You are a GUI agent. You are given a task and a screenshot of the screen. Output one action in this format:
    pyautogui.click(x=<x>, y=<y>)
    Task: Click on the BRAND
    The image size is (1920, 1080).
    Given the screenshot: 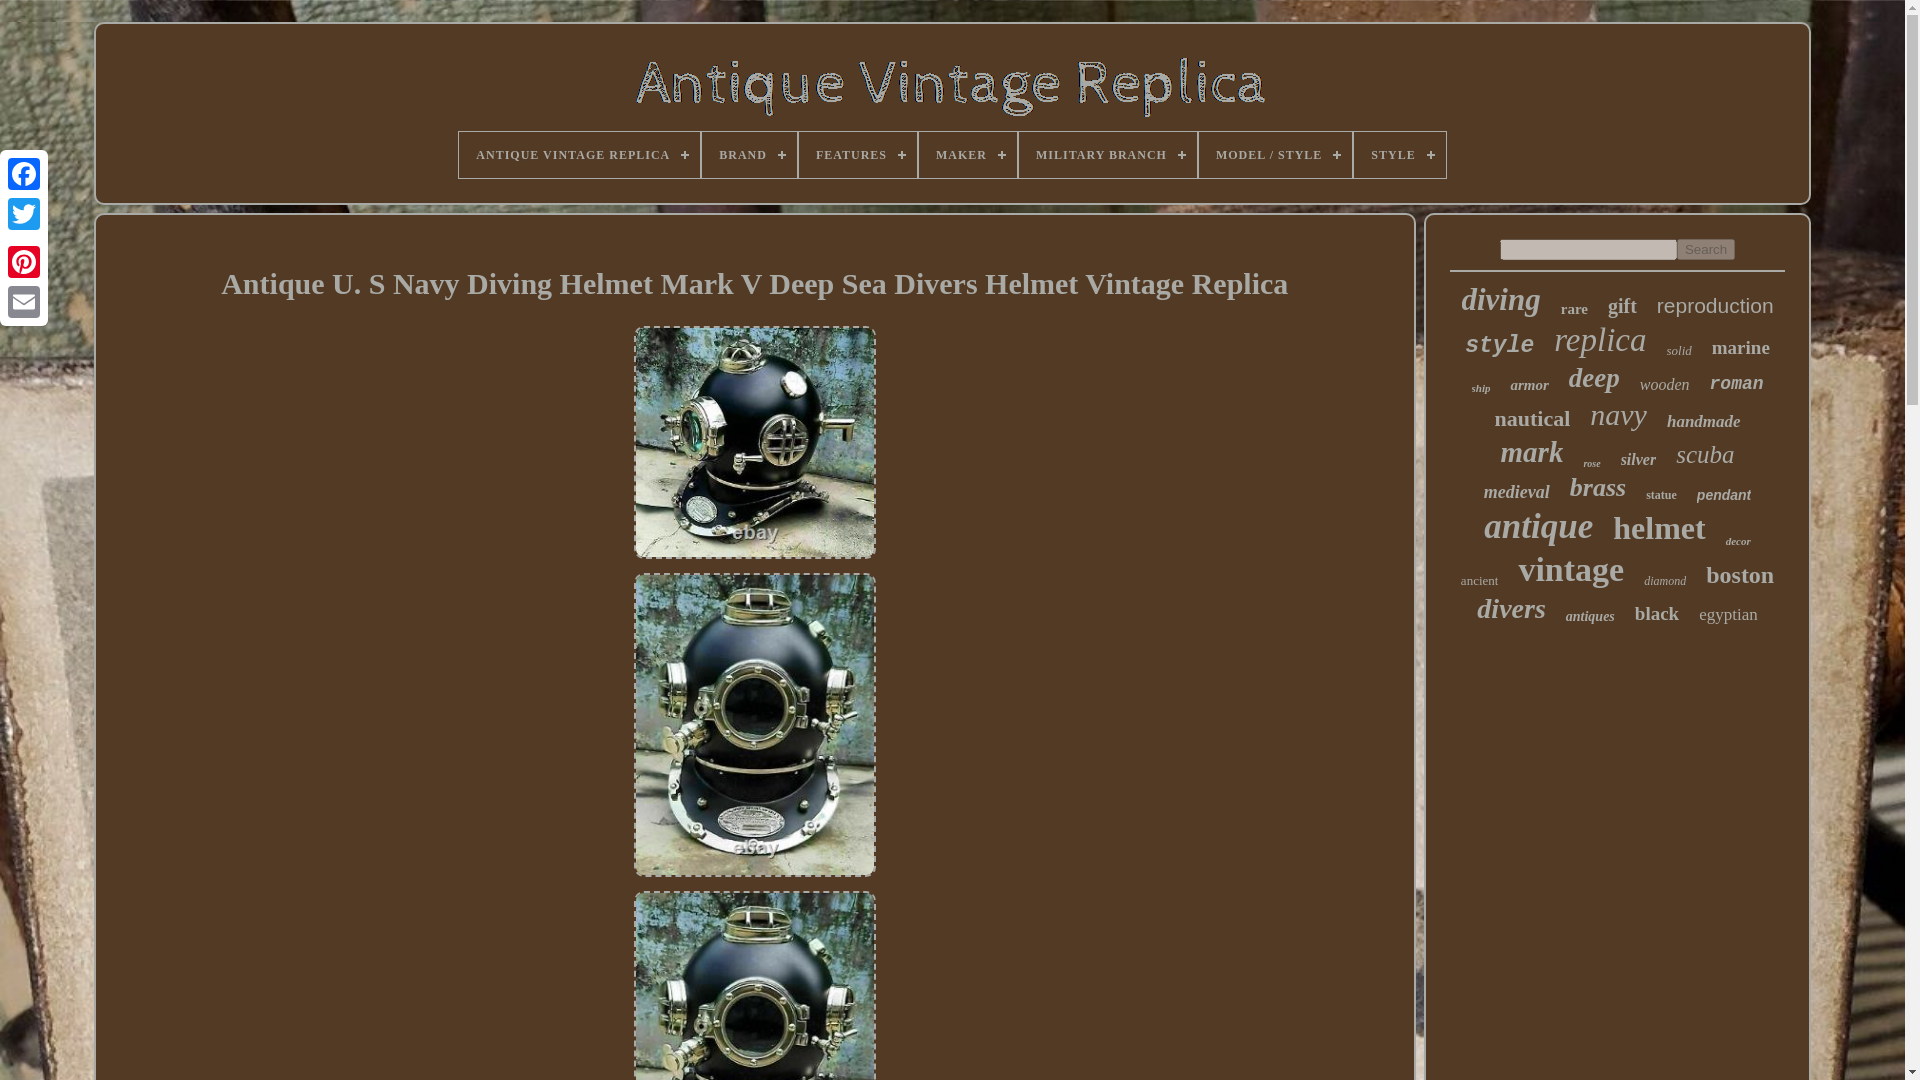 What is the action you would take?
    pyautogui.click(x=749, y=154)
    